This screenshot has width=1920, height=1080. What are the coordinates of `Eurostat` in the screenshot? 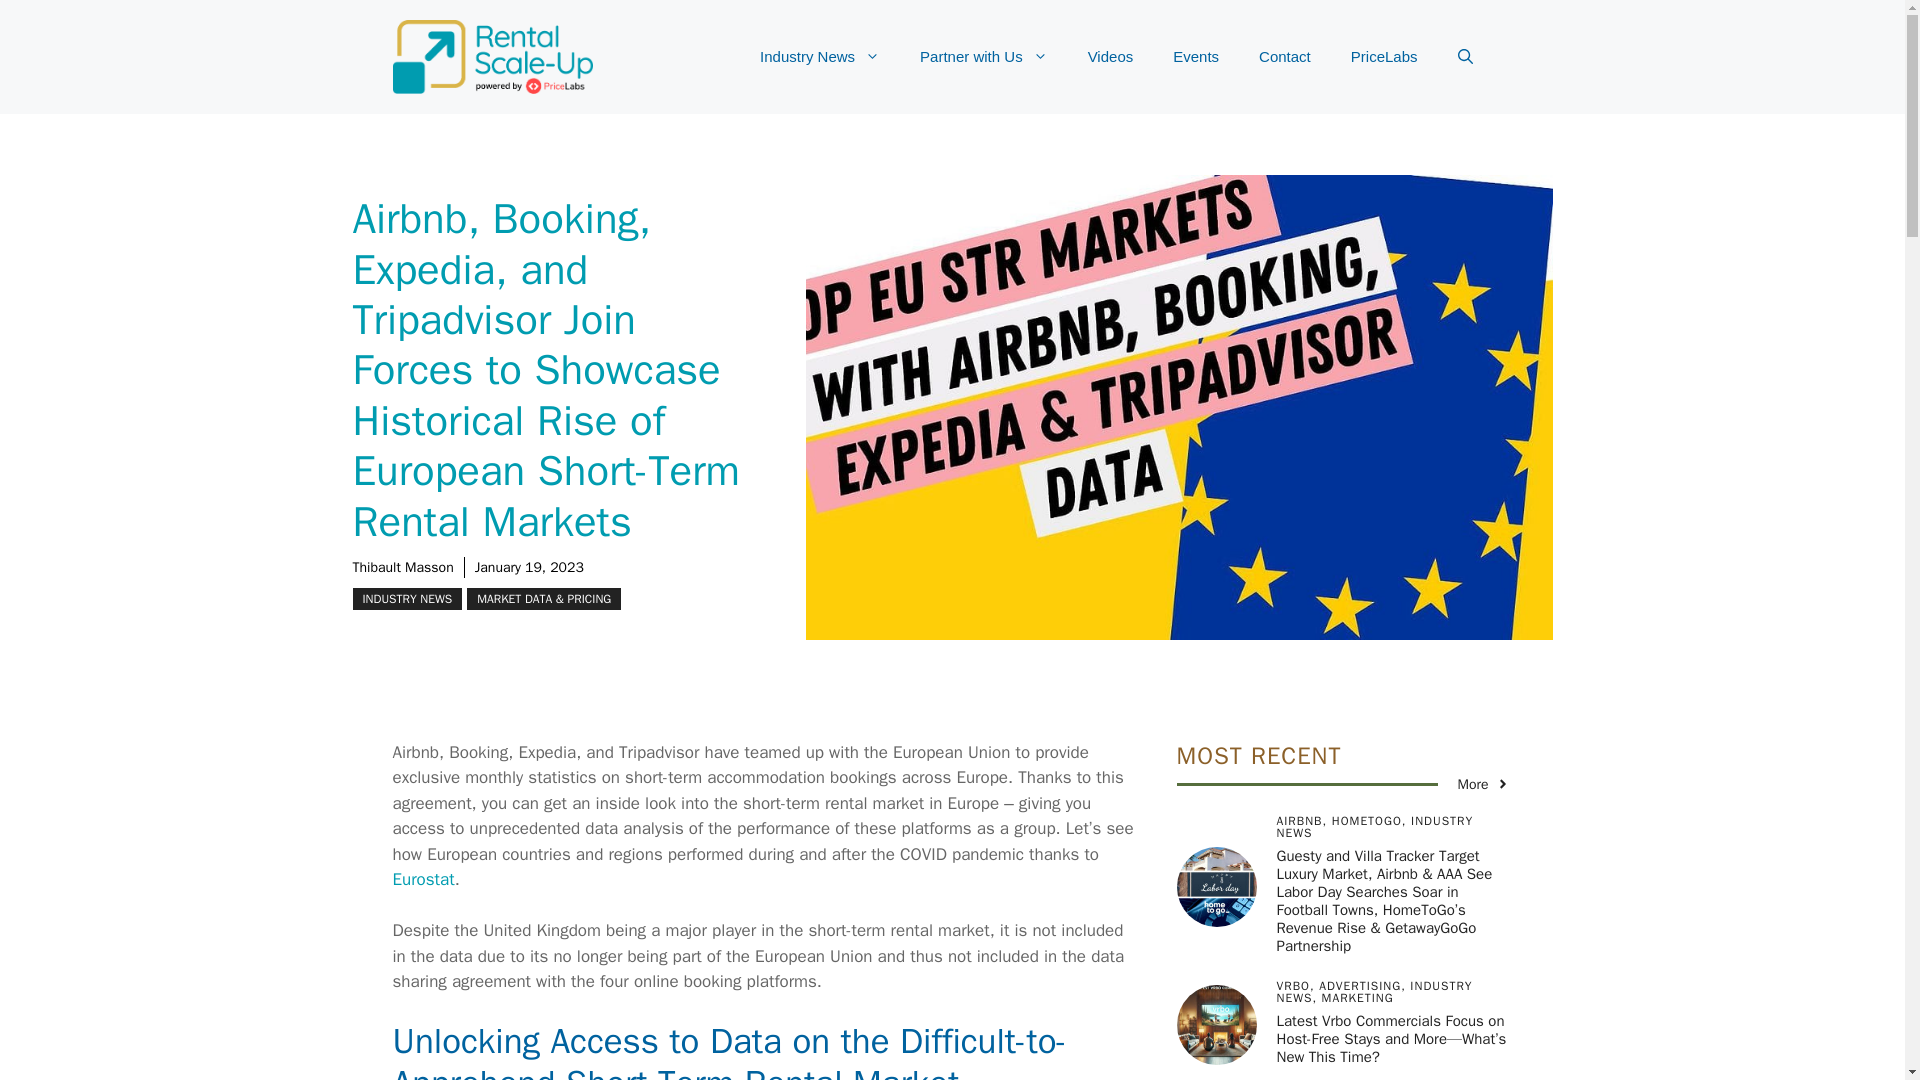 It's located at (422, 879).